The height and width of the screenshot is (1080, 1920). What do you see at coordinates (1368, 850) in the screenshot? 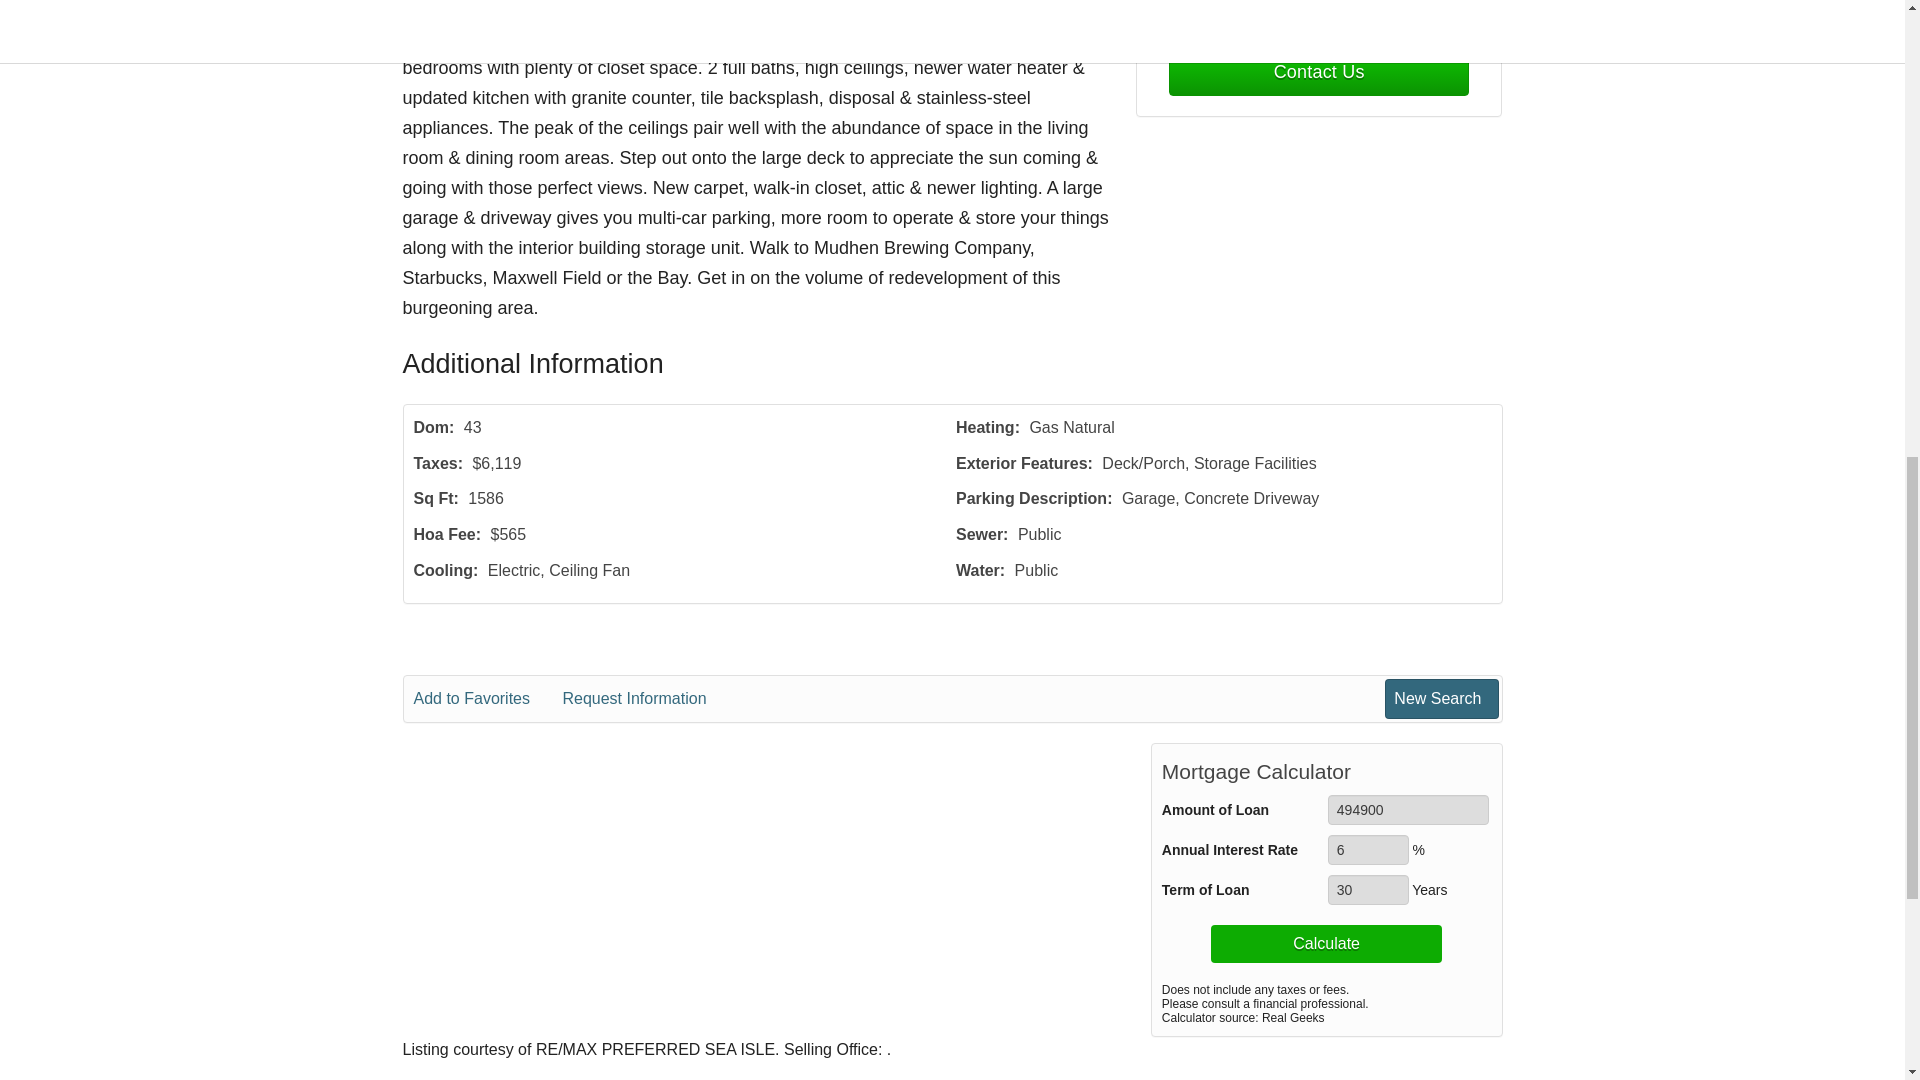
I see `6` at bounding box center [1368, 850].